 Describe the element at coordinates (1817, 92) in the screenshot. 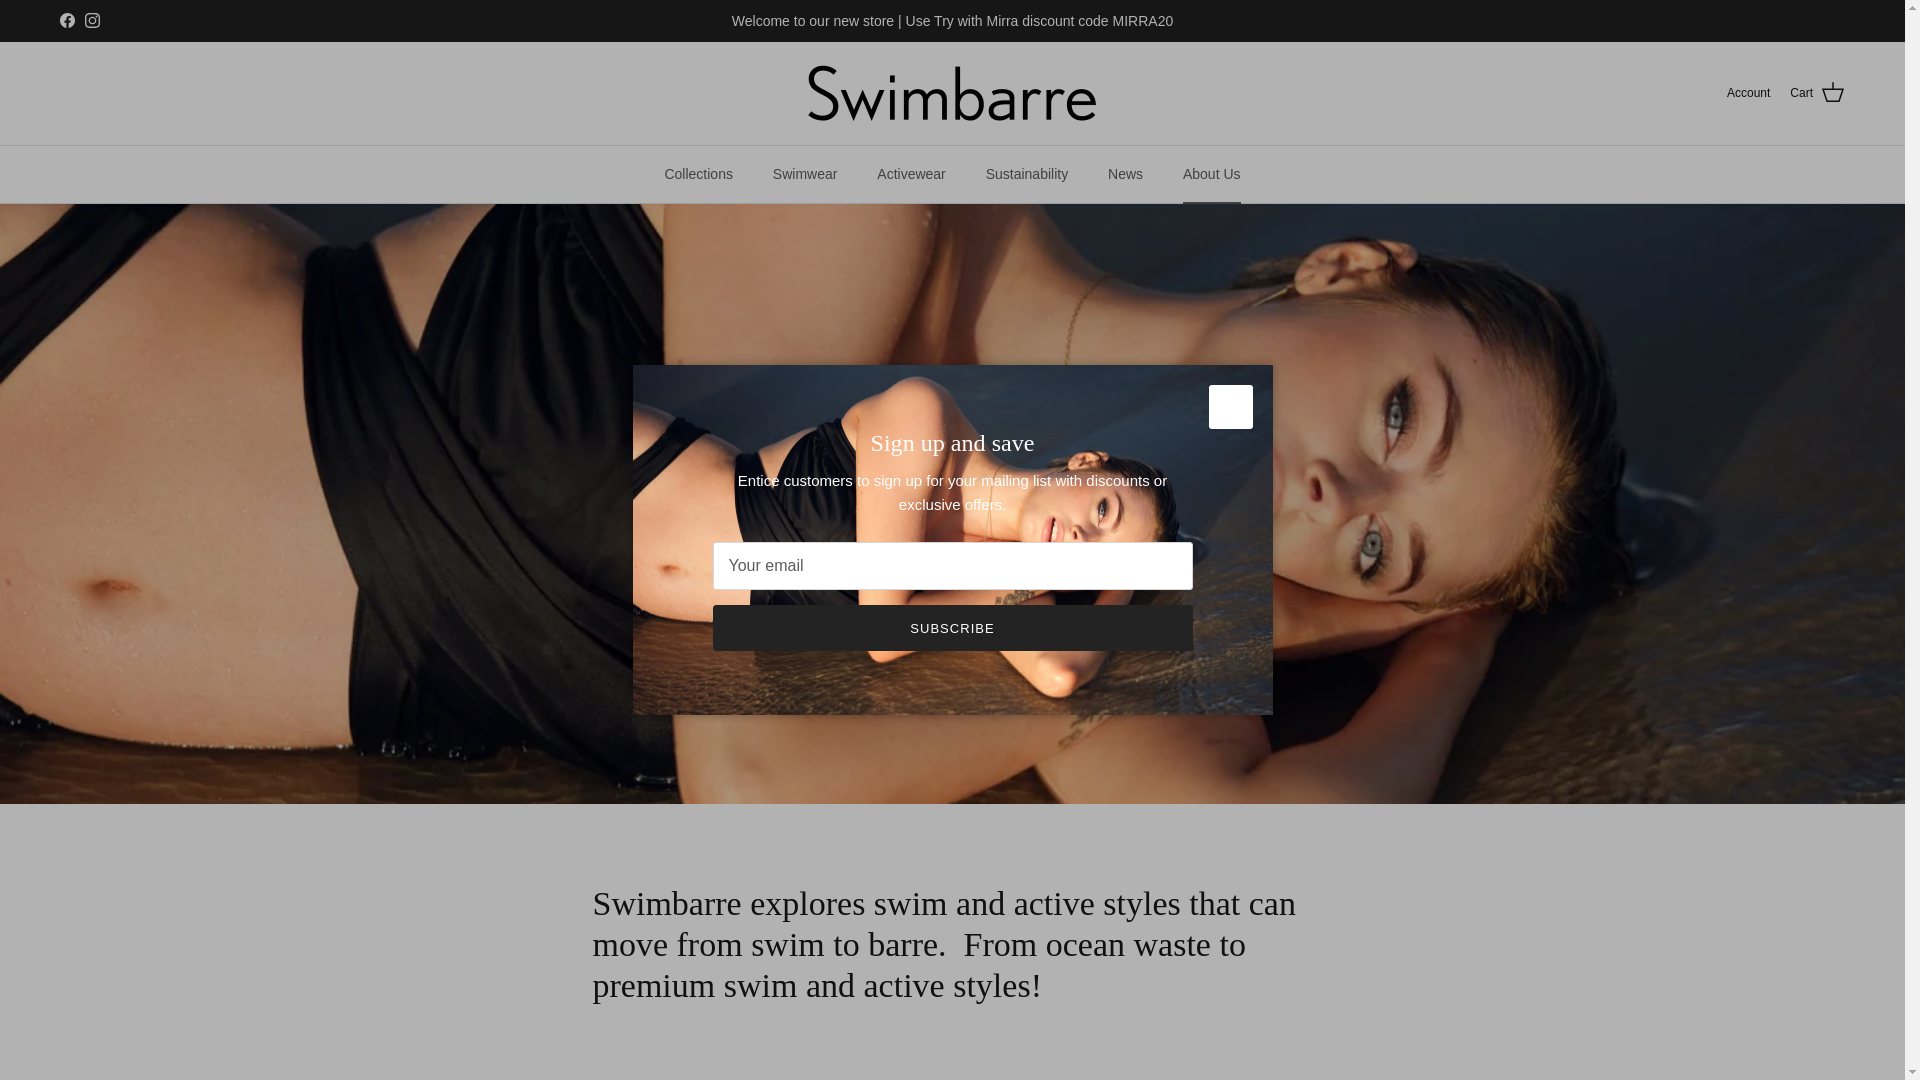

I see `Cart` at that location.